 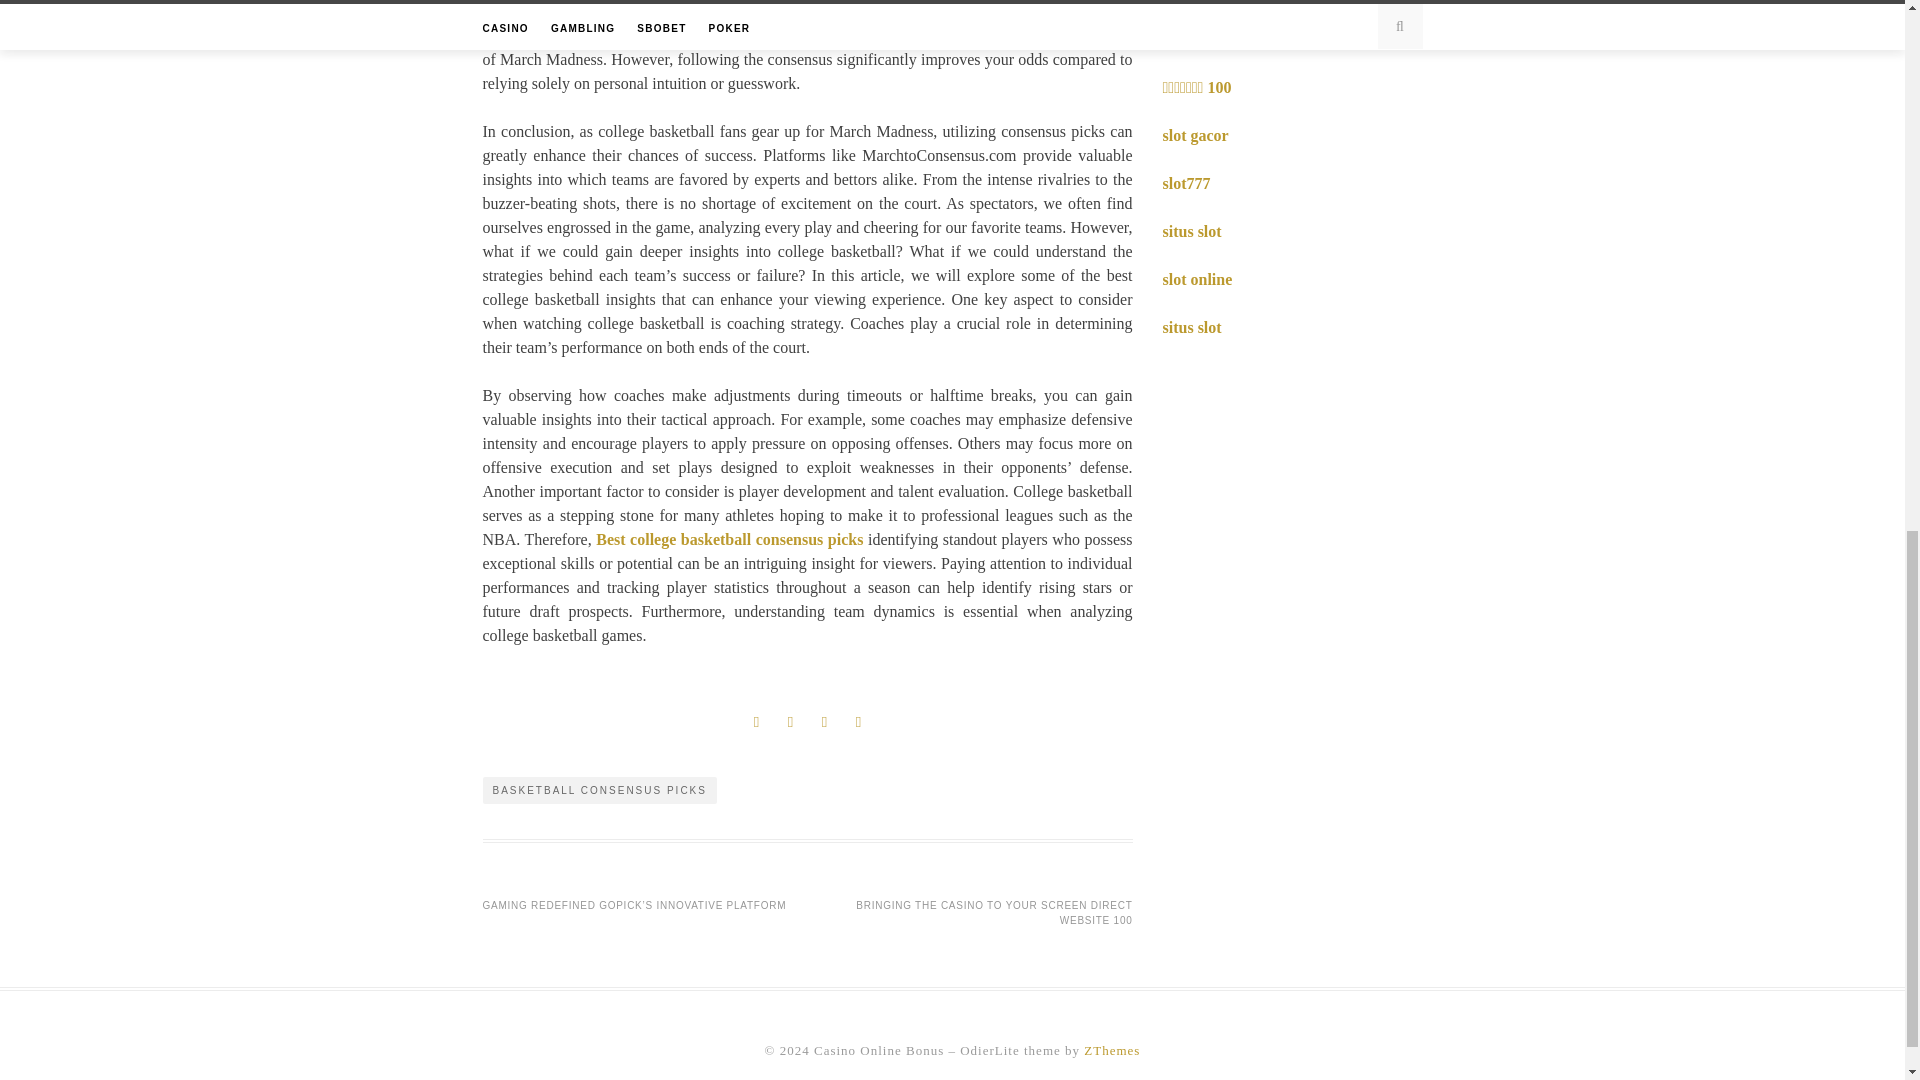 I want to click on ZThemes, so click(x=1112, y=1050).